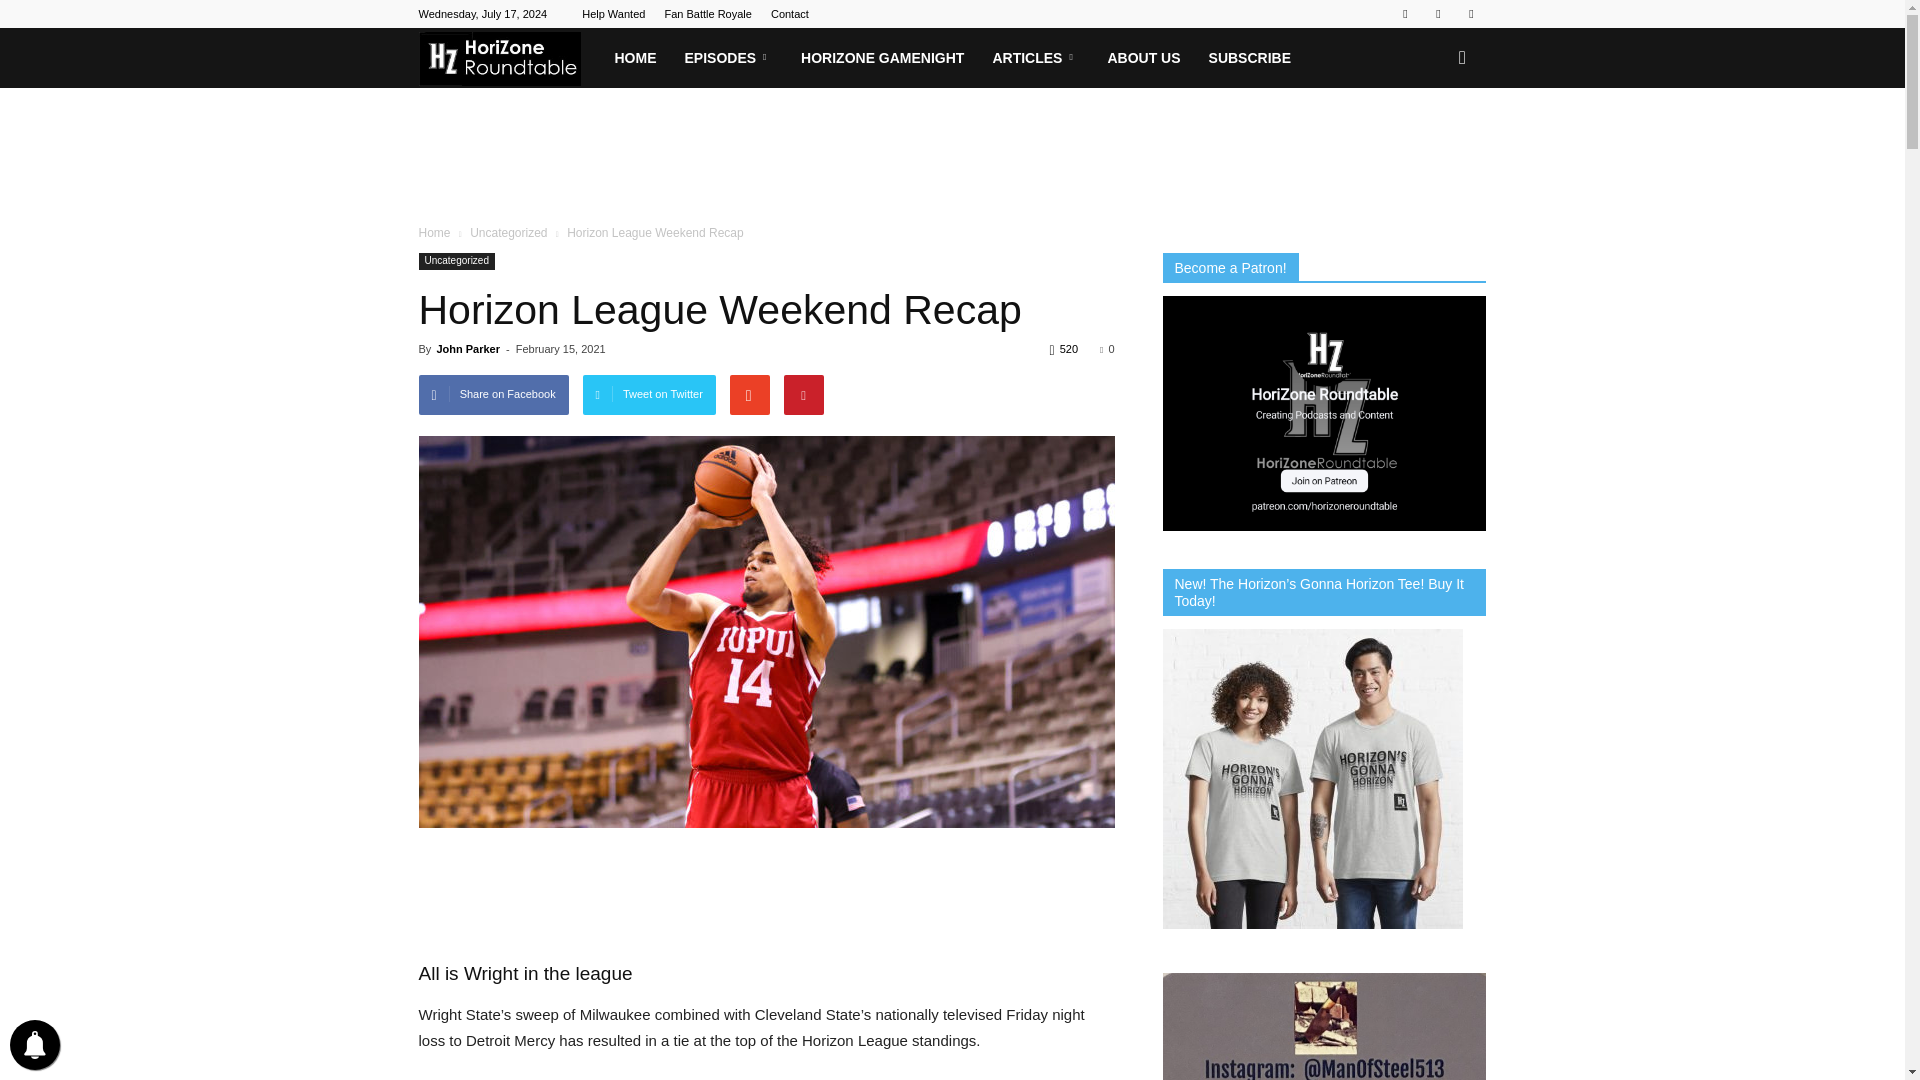 Image resolution: width=1920 pixels, height=1080 pixels. What do you see at coordinates (634, 58) in the screenshot?
I see `HOME` at bounding box center [634, 58].